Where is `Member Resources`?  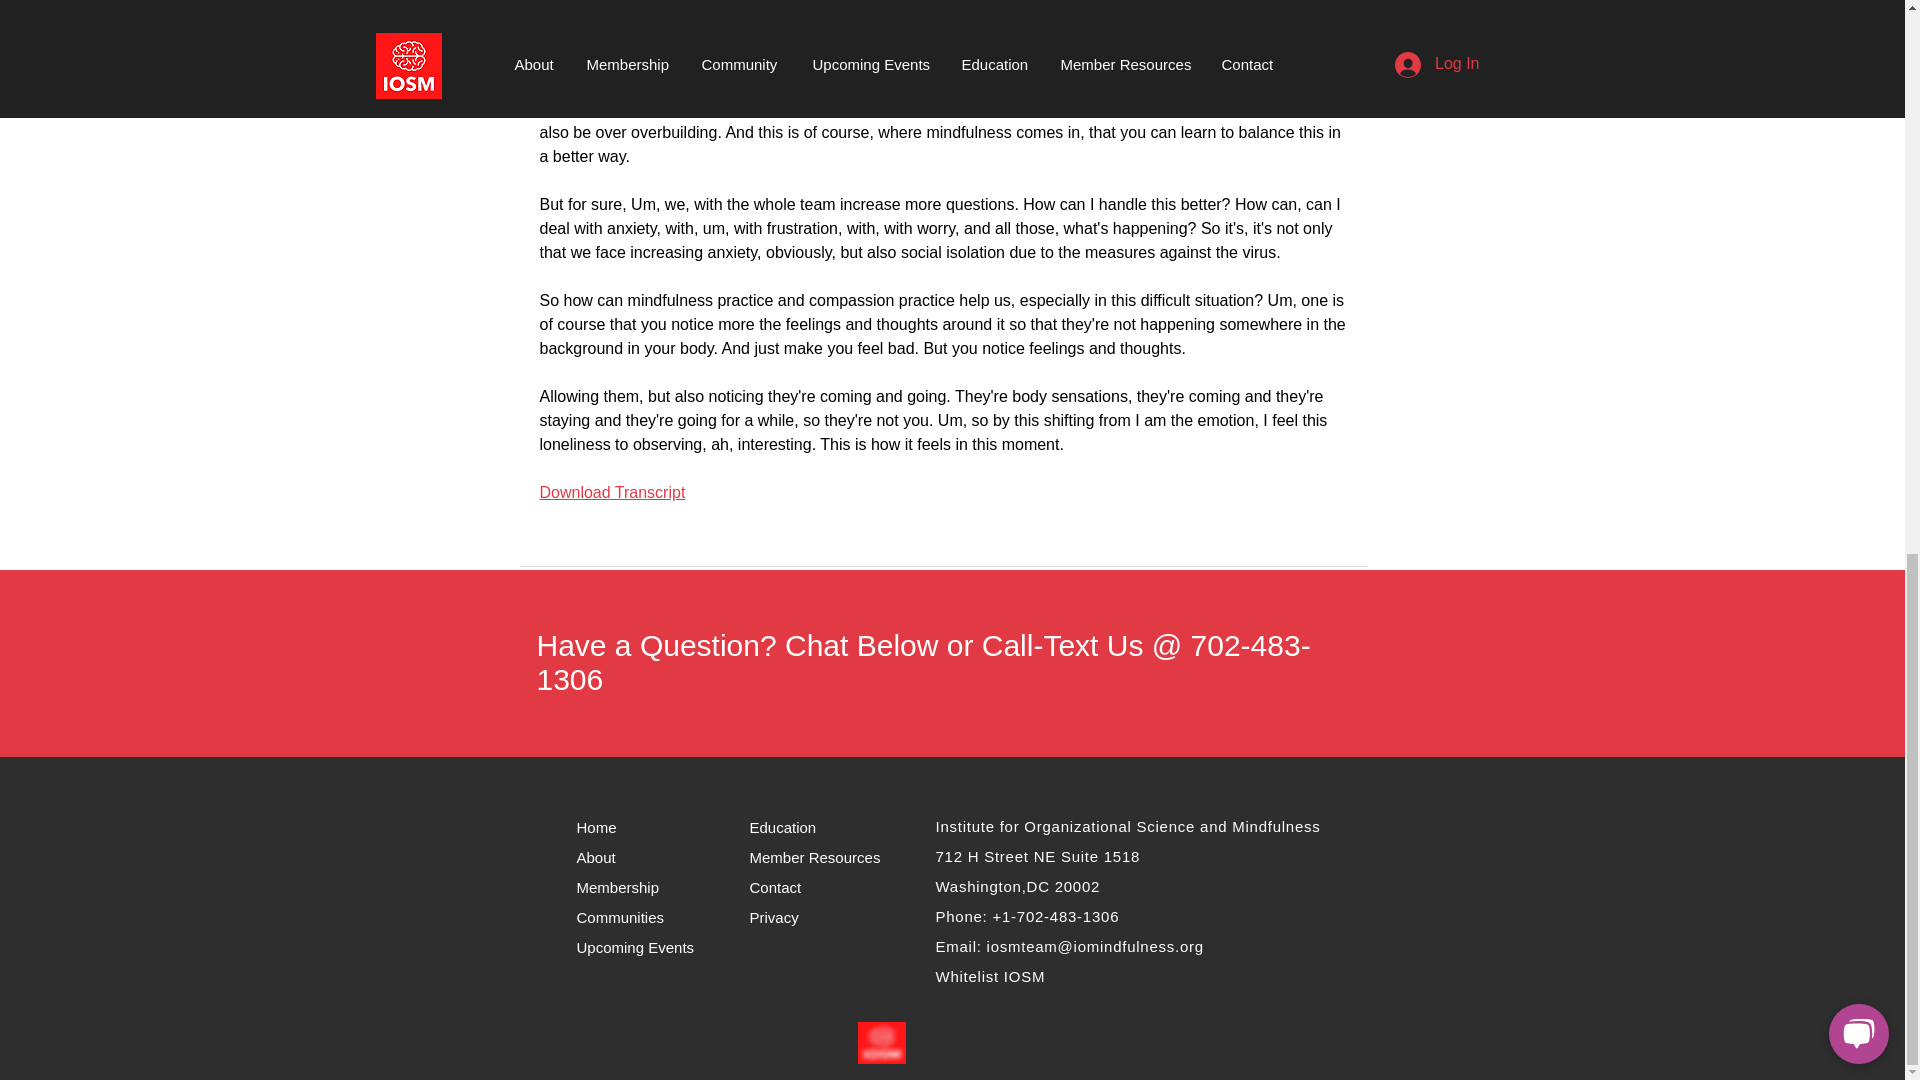
Member Resources is located at coordinates (818, 856).